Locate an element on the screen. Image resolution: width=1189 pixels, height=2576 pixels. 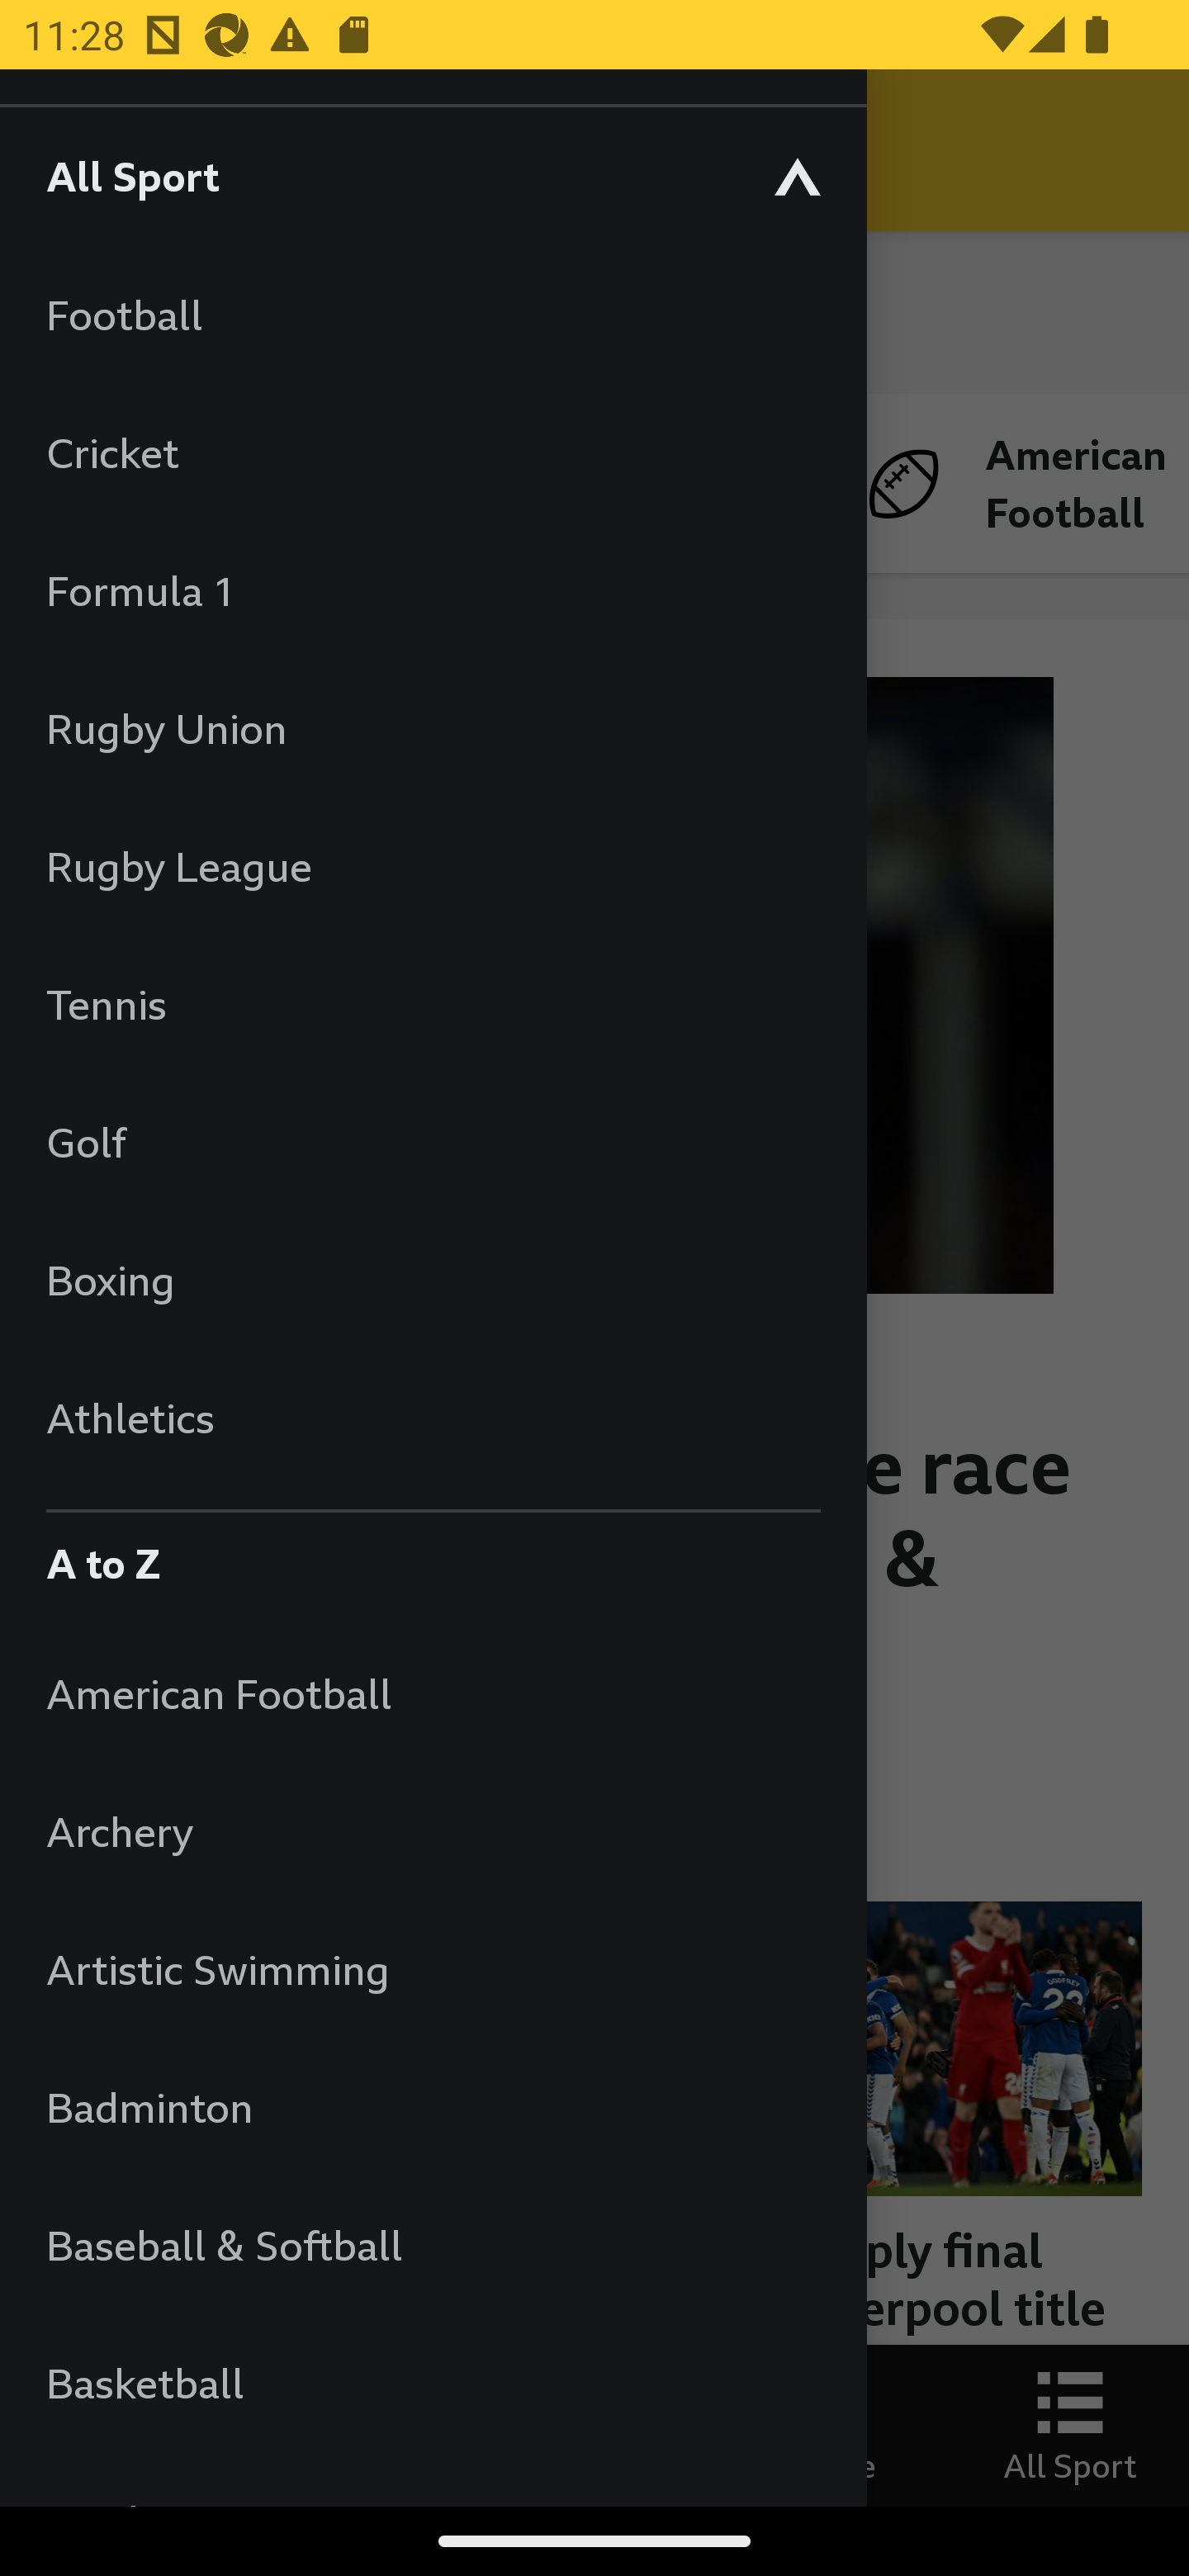
Rugby Union is located at coordinates (433, 728).